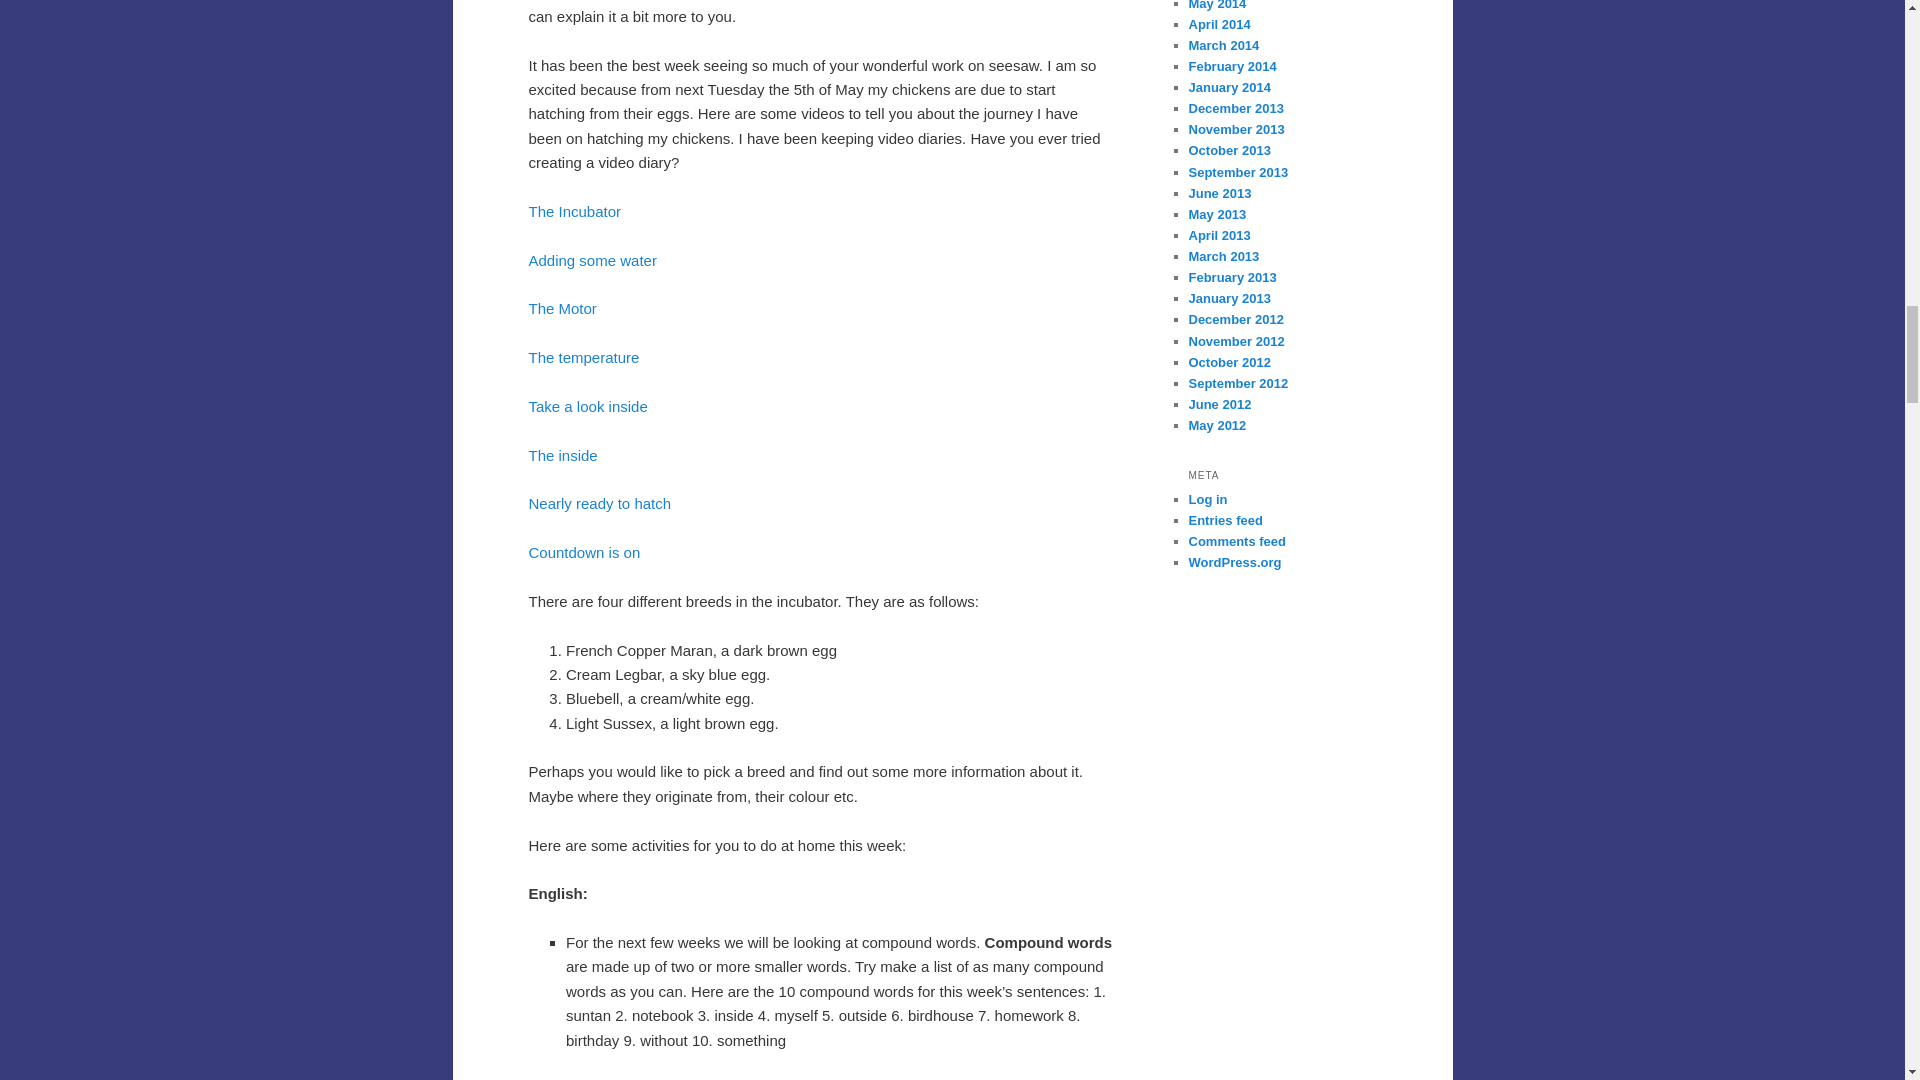  I want to click on The Motor, so click(562, 308).